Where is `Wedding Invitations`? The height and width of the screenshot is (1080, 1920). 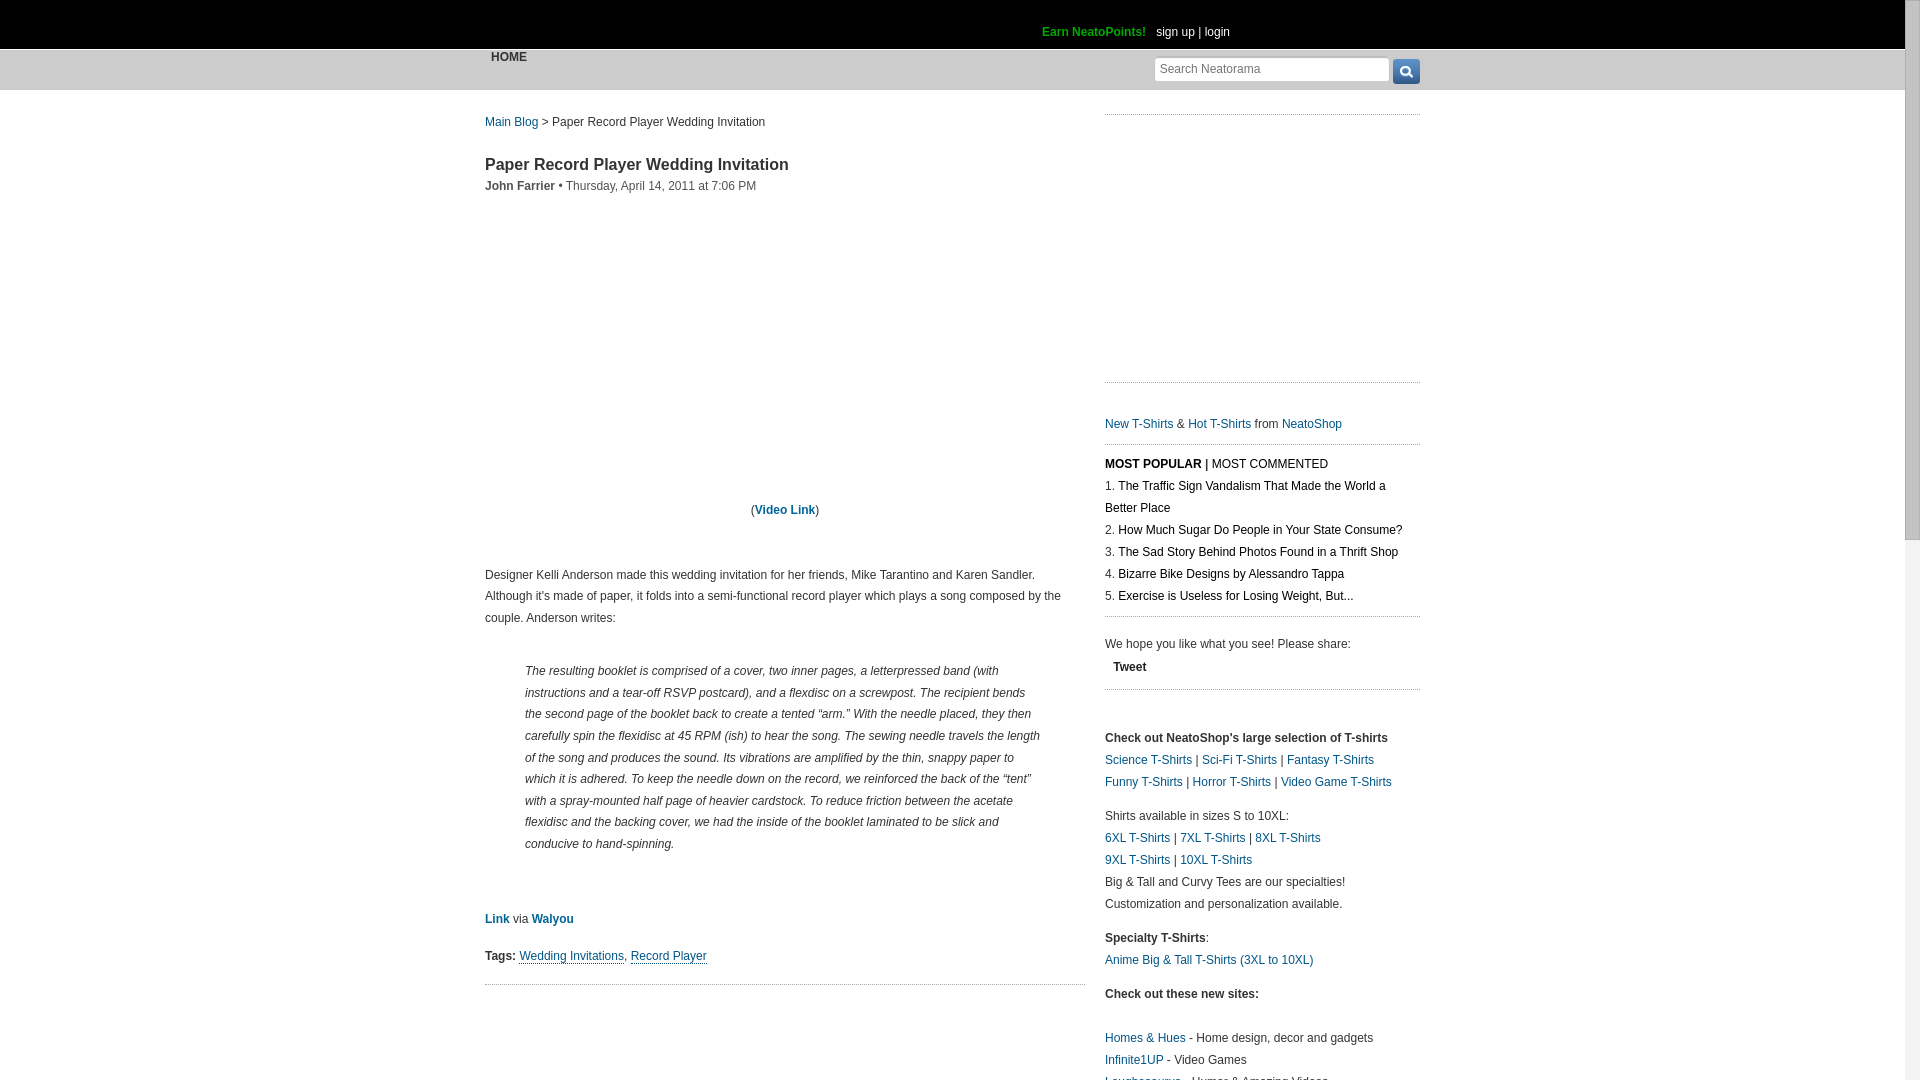 Wedding Invitations is located at coordinates (571, 956).